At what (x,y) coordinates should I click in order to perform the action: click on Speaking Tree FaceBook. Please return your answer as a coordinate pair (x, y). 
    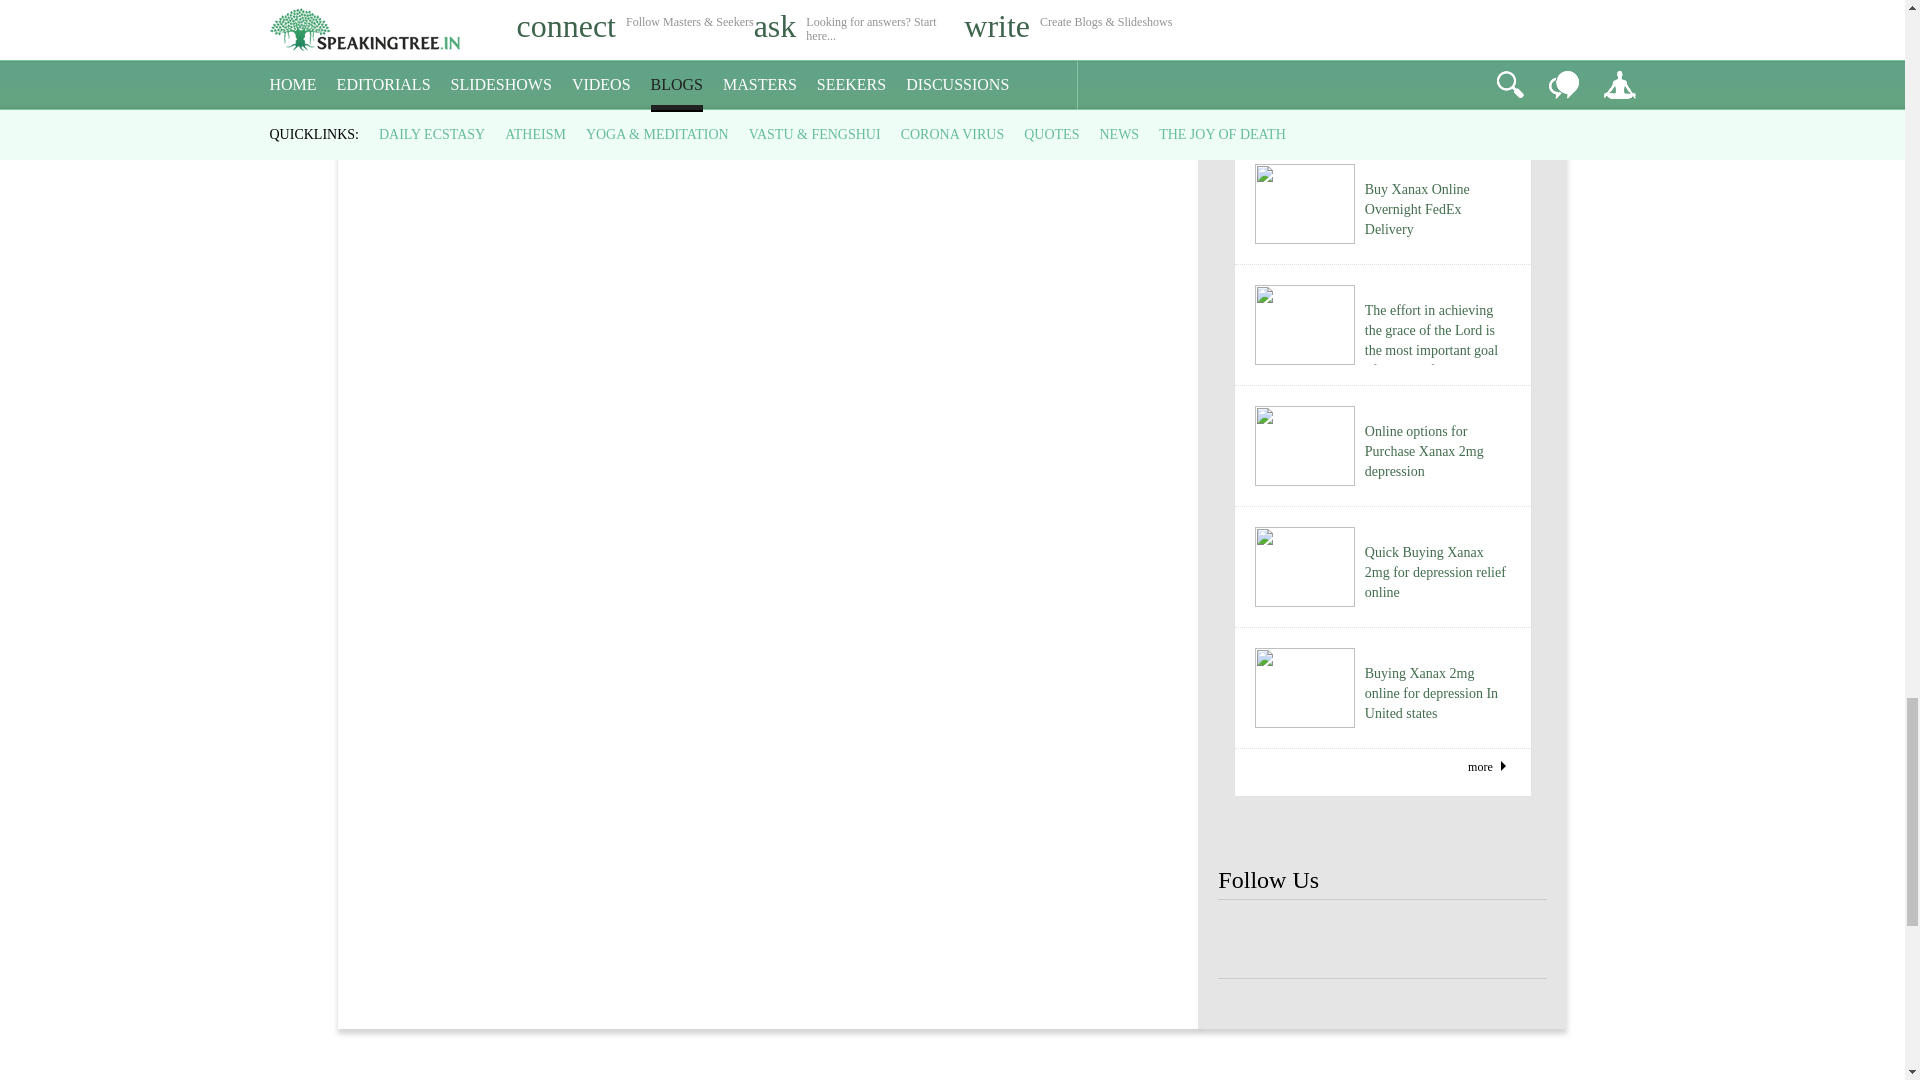
    Looking at the image, I should click on (1449, 940).